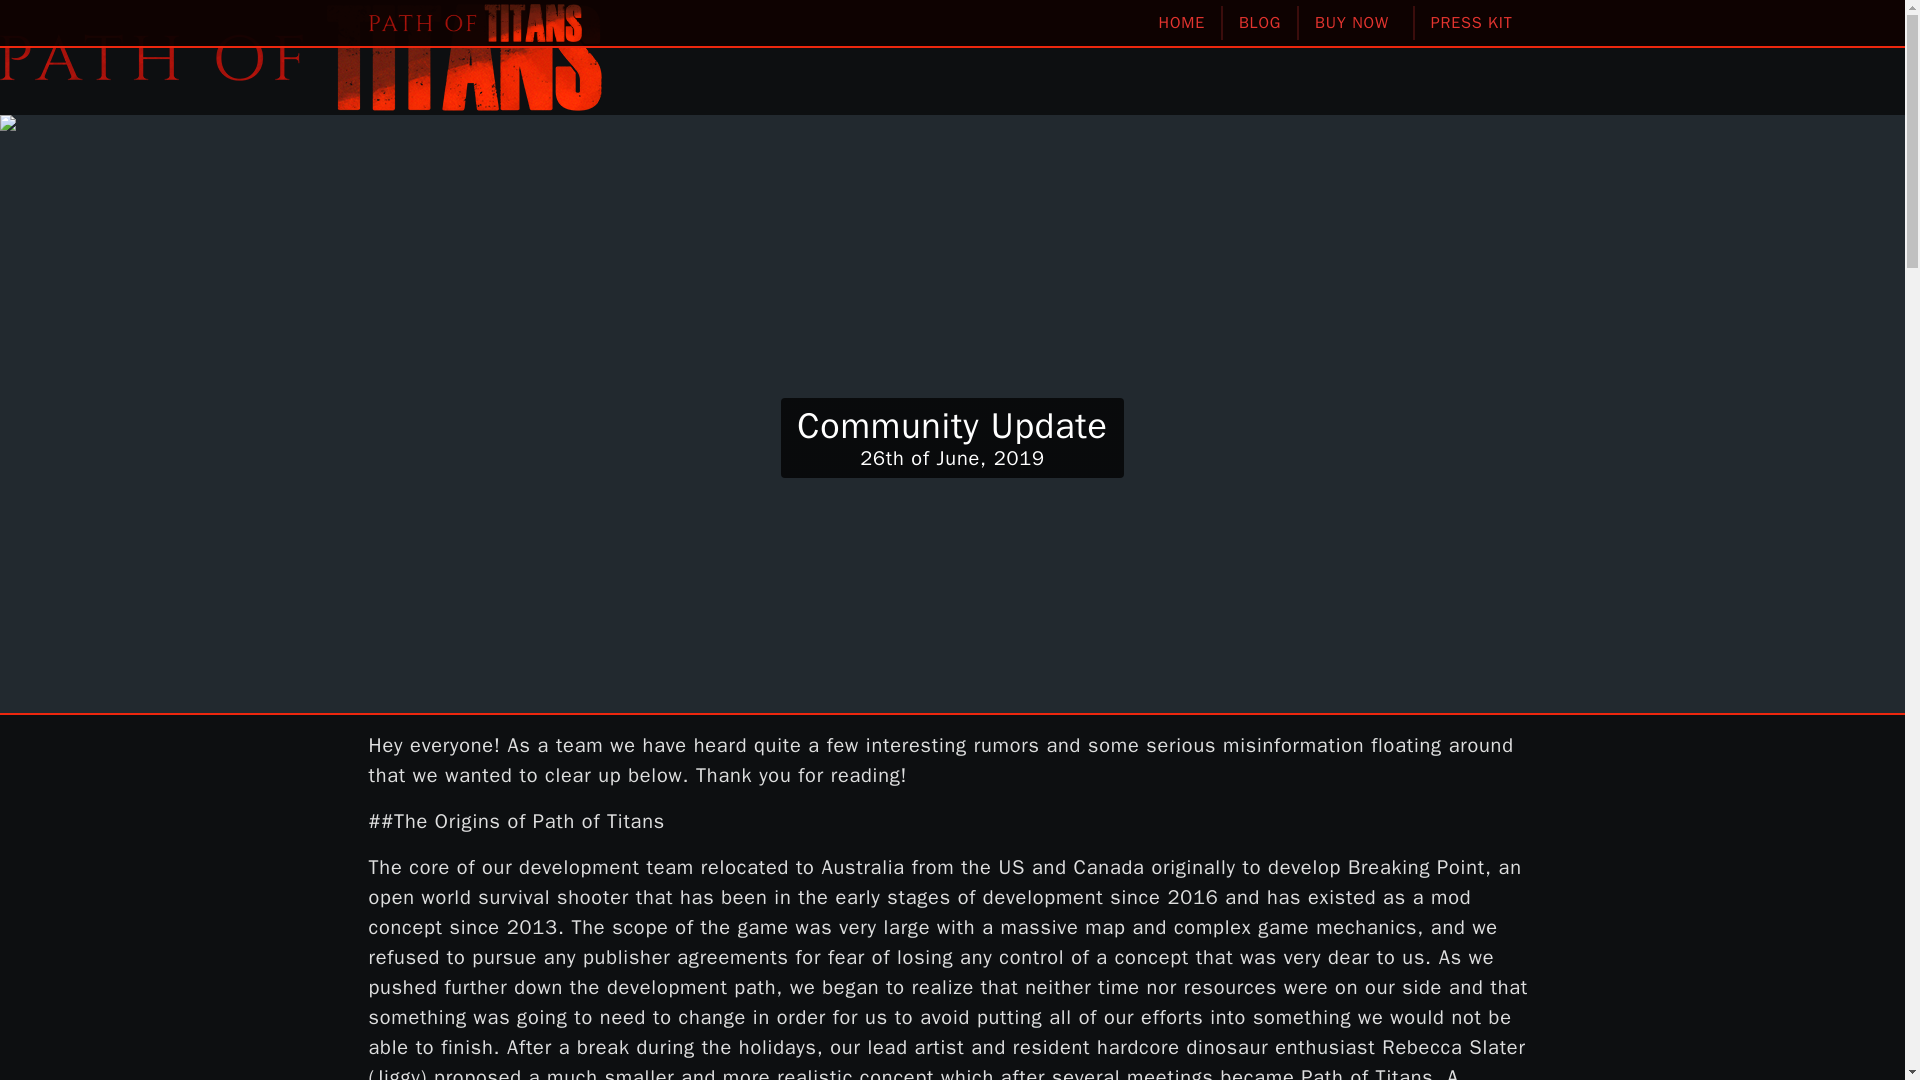 Image resolution: width=1920 pixels, height=1080 pixels. Describe the element at coordinates (1182, 22) in the screenshot. I see `HOME` at that location.